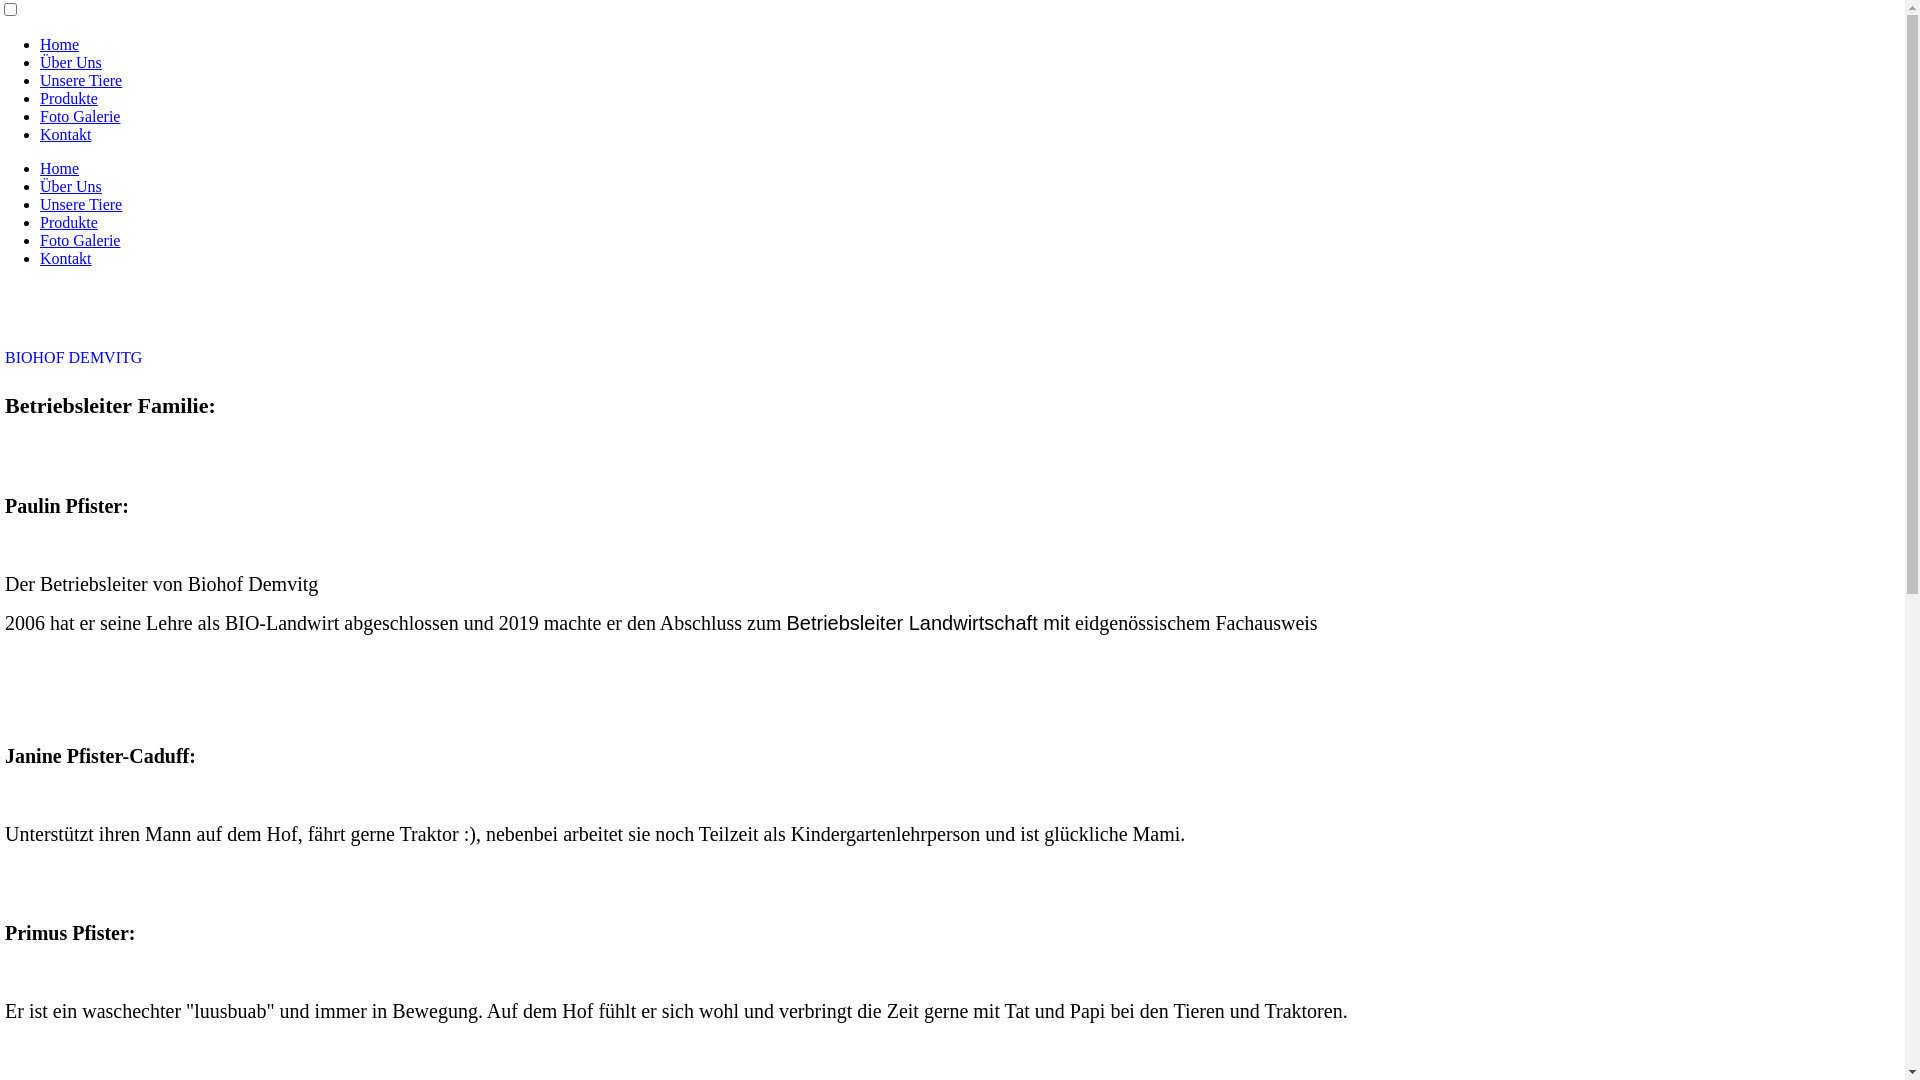 Image resolution: width=1920 pixels, height=1080 pixels. What do you see at coordinates (81, 80) in the screenshot?
I see `Unsere Tiere` at bounding box center [81, 80].